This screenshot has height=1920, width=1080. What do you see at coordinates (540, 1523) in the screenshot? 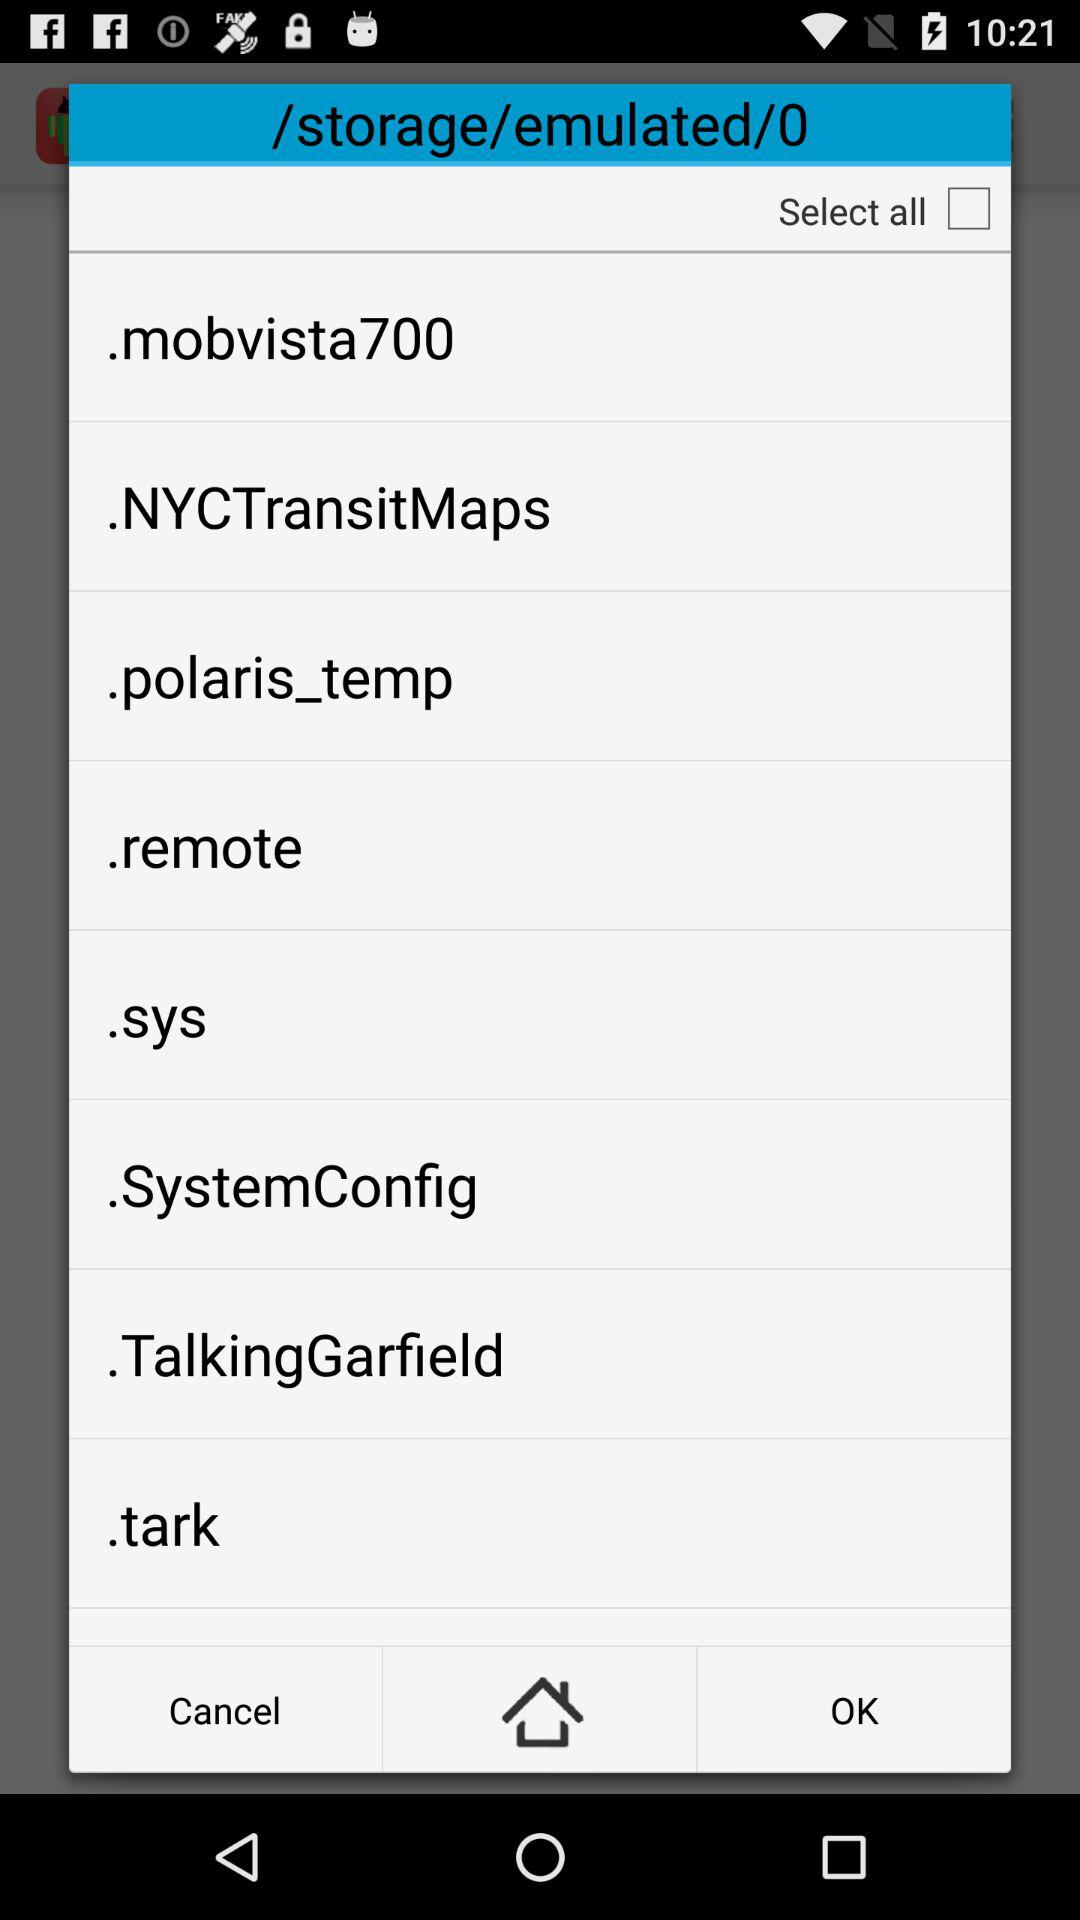
I see `turn on icon below the .talkinggarfield icon` at bounding box center [540, 1523].